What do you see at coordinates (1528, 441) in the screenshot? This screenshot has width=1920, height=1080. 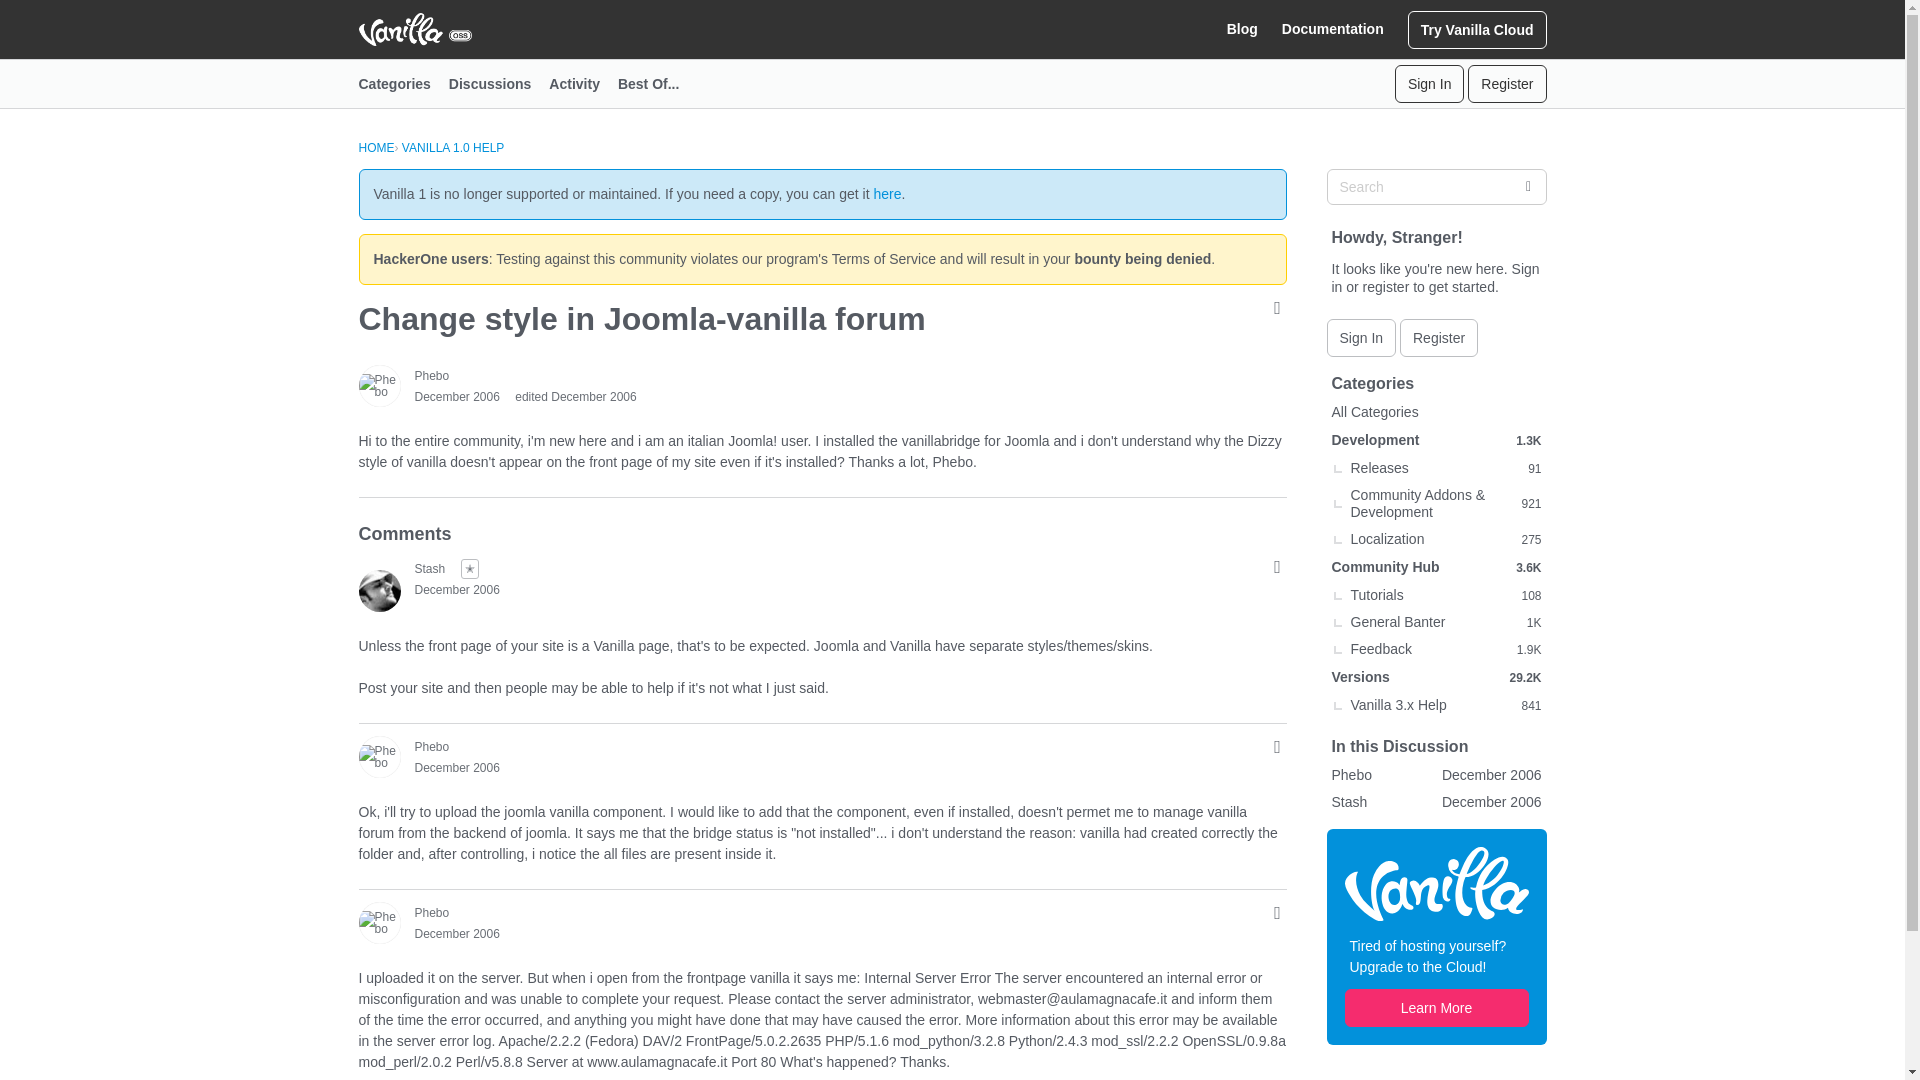 I see `1,288 discussions` at bounding box center [1528, 441].